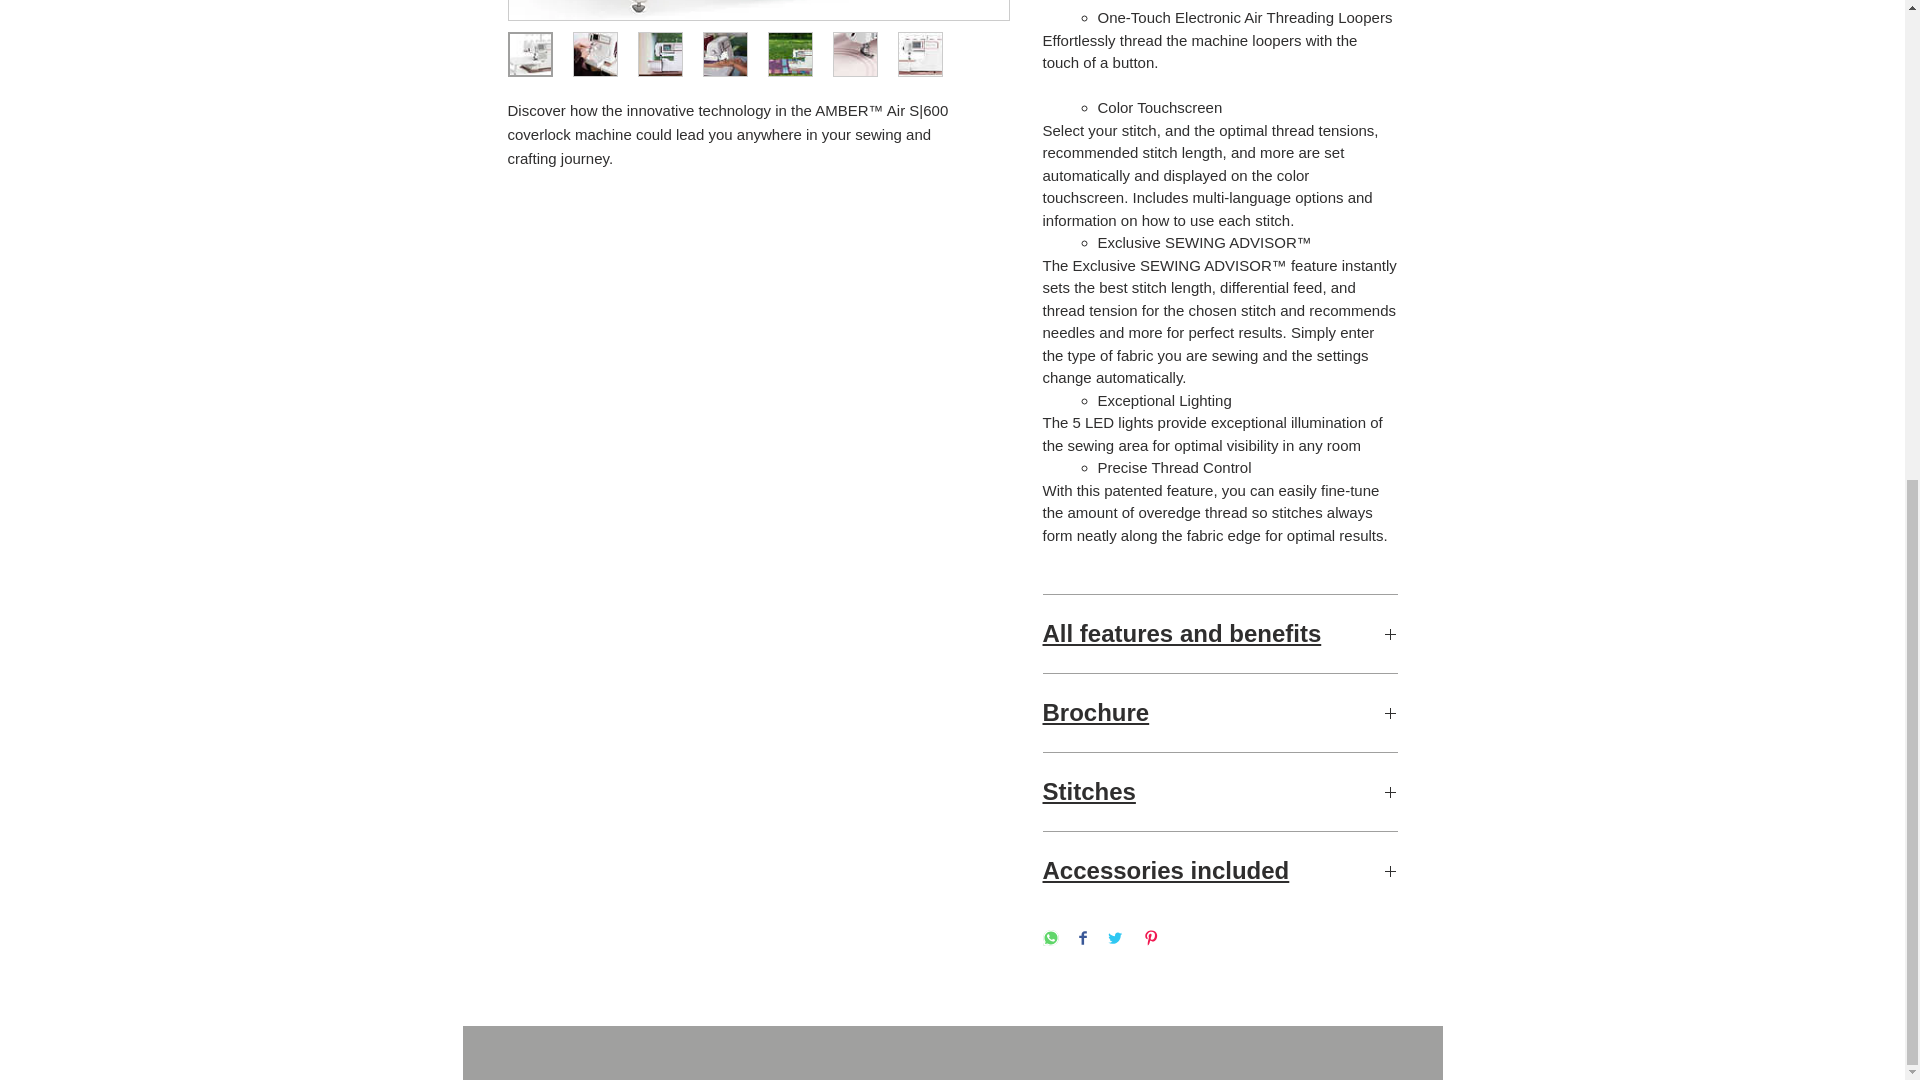 The height and width of the screenshot is (1080, 1920). What do you see at coordinates (1220, 791) in the screenshot?
I see `Stitches` at bounding box center [1220, 791].